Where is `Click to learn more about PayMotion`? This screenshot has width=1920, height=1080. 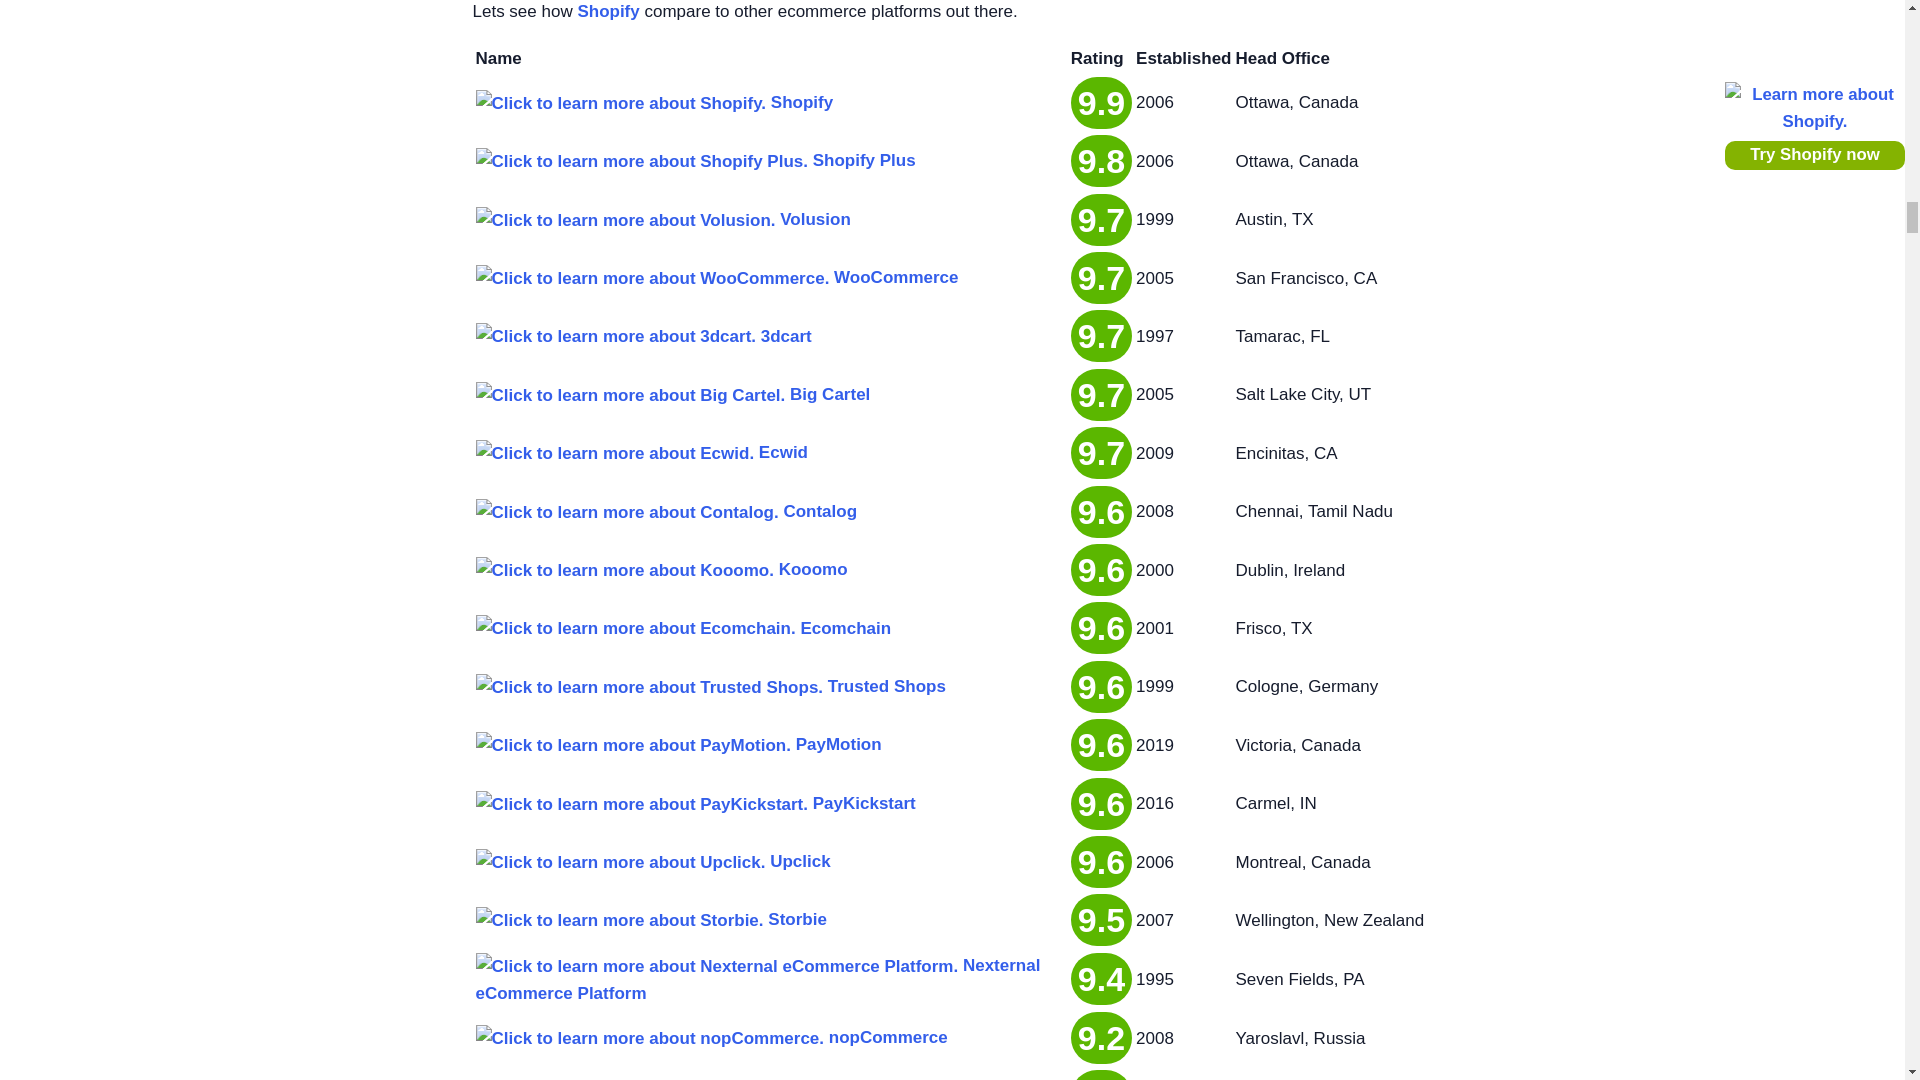 Click to learn more about PayMotion is located at coordinates (634, 746).